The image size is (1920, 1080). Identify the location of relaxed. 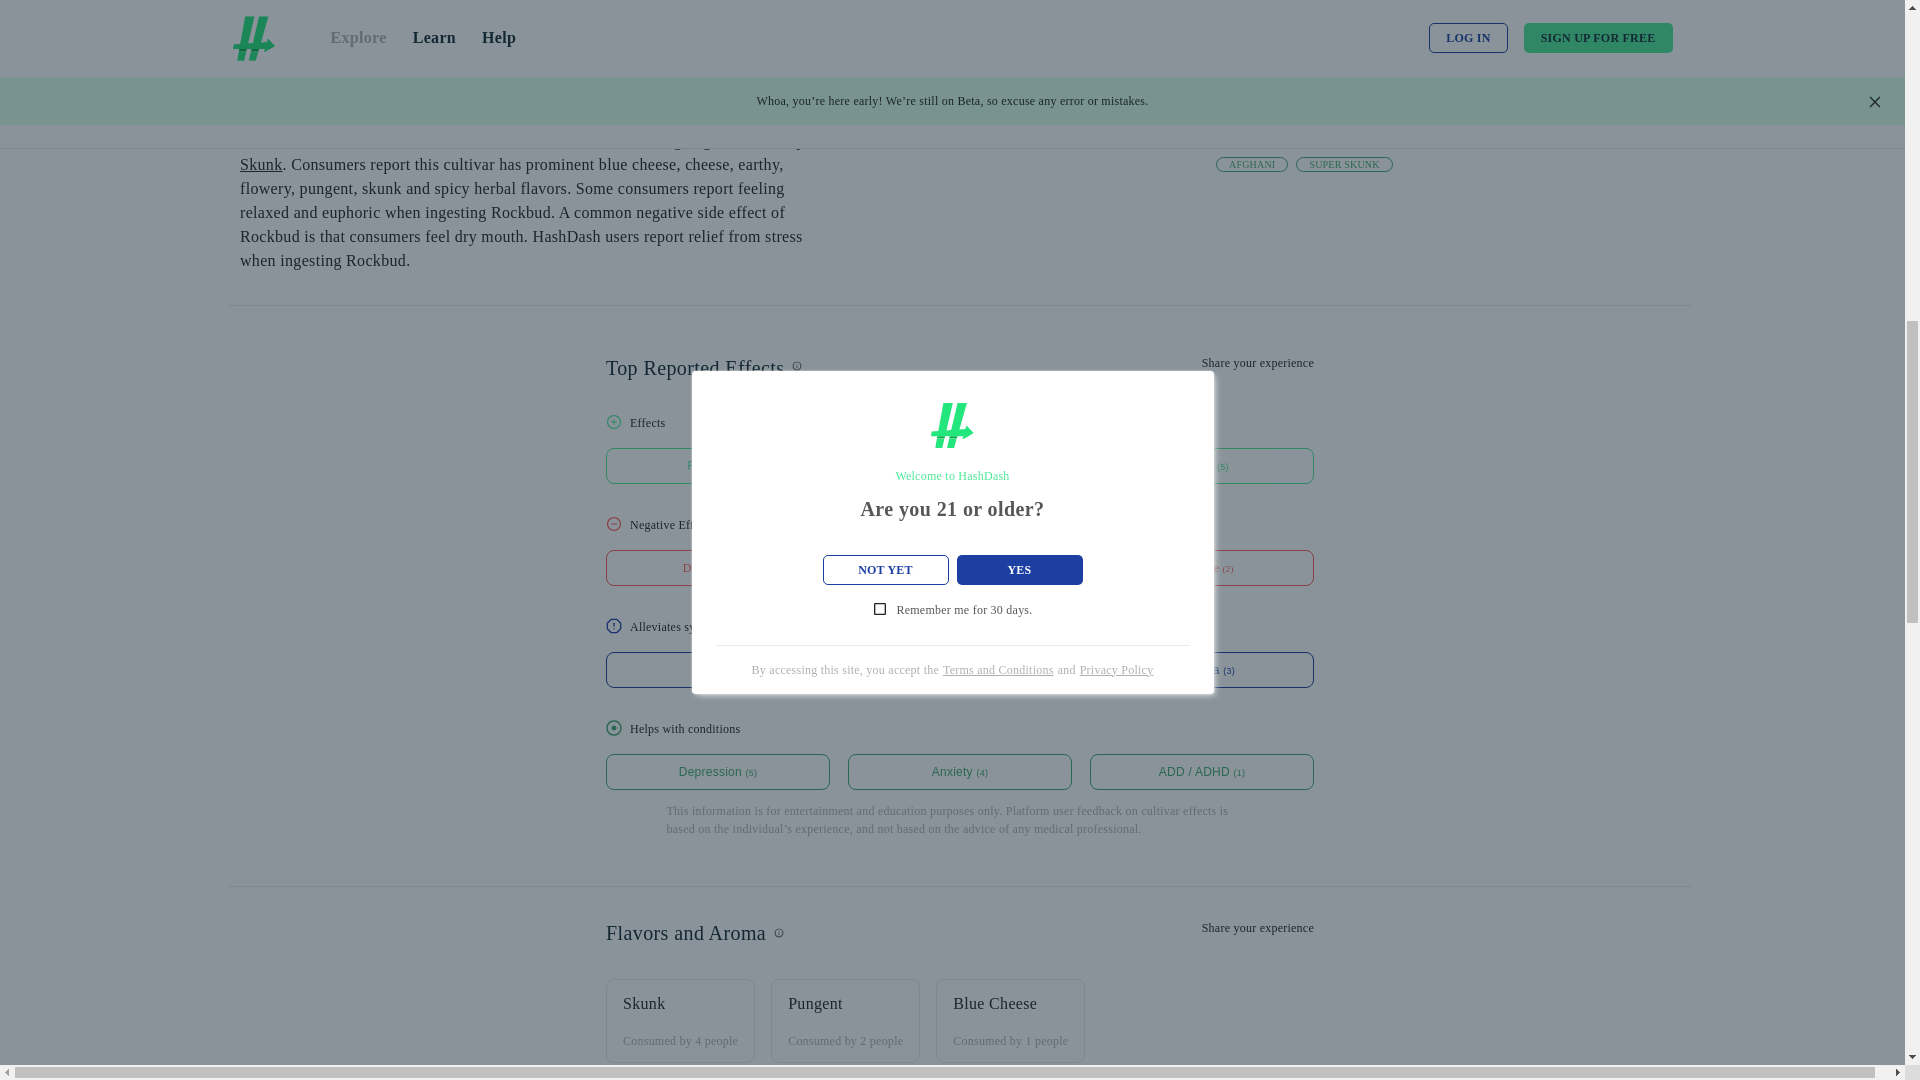
(718, 466).